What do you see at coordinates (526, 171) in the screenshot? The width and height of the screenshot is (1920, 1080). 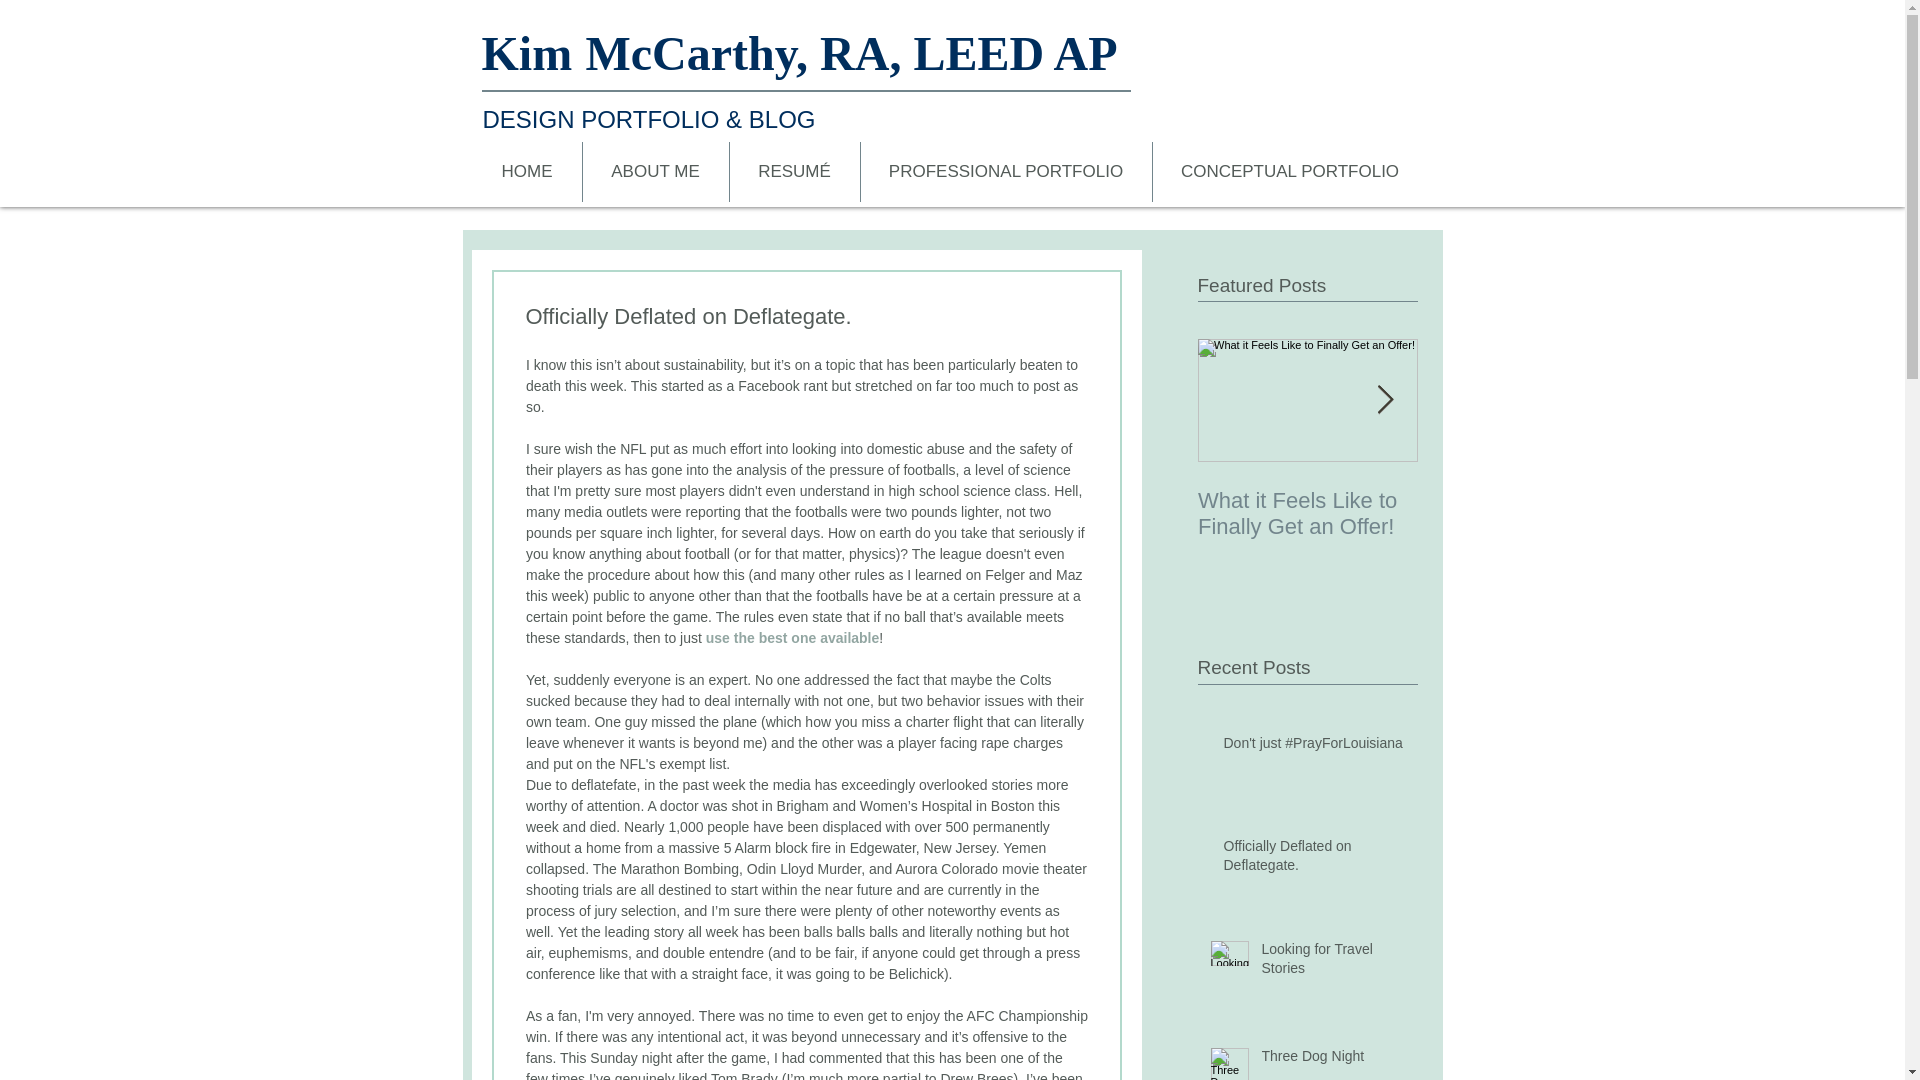 I see `HOME` at bounding box center [526, 171].